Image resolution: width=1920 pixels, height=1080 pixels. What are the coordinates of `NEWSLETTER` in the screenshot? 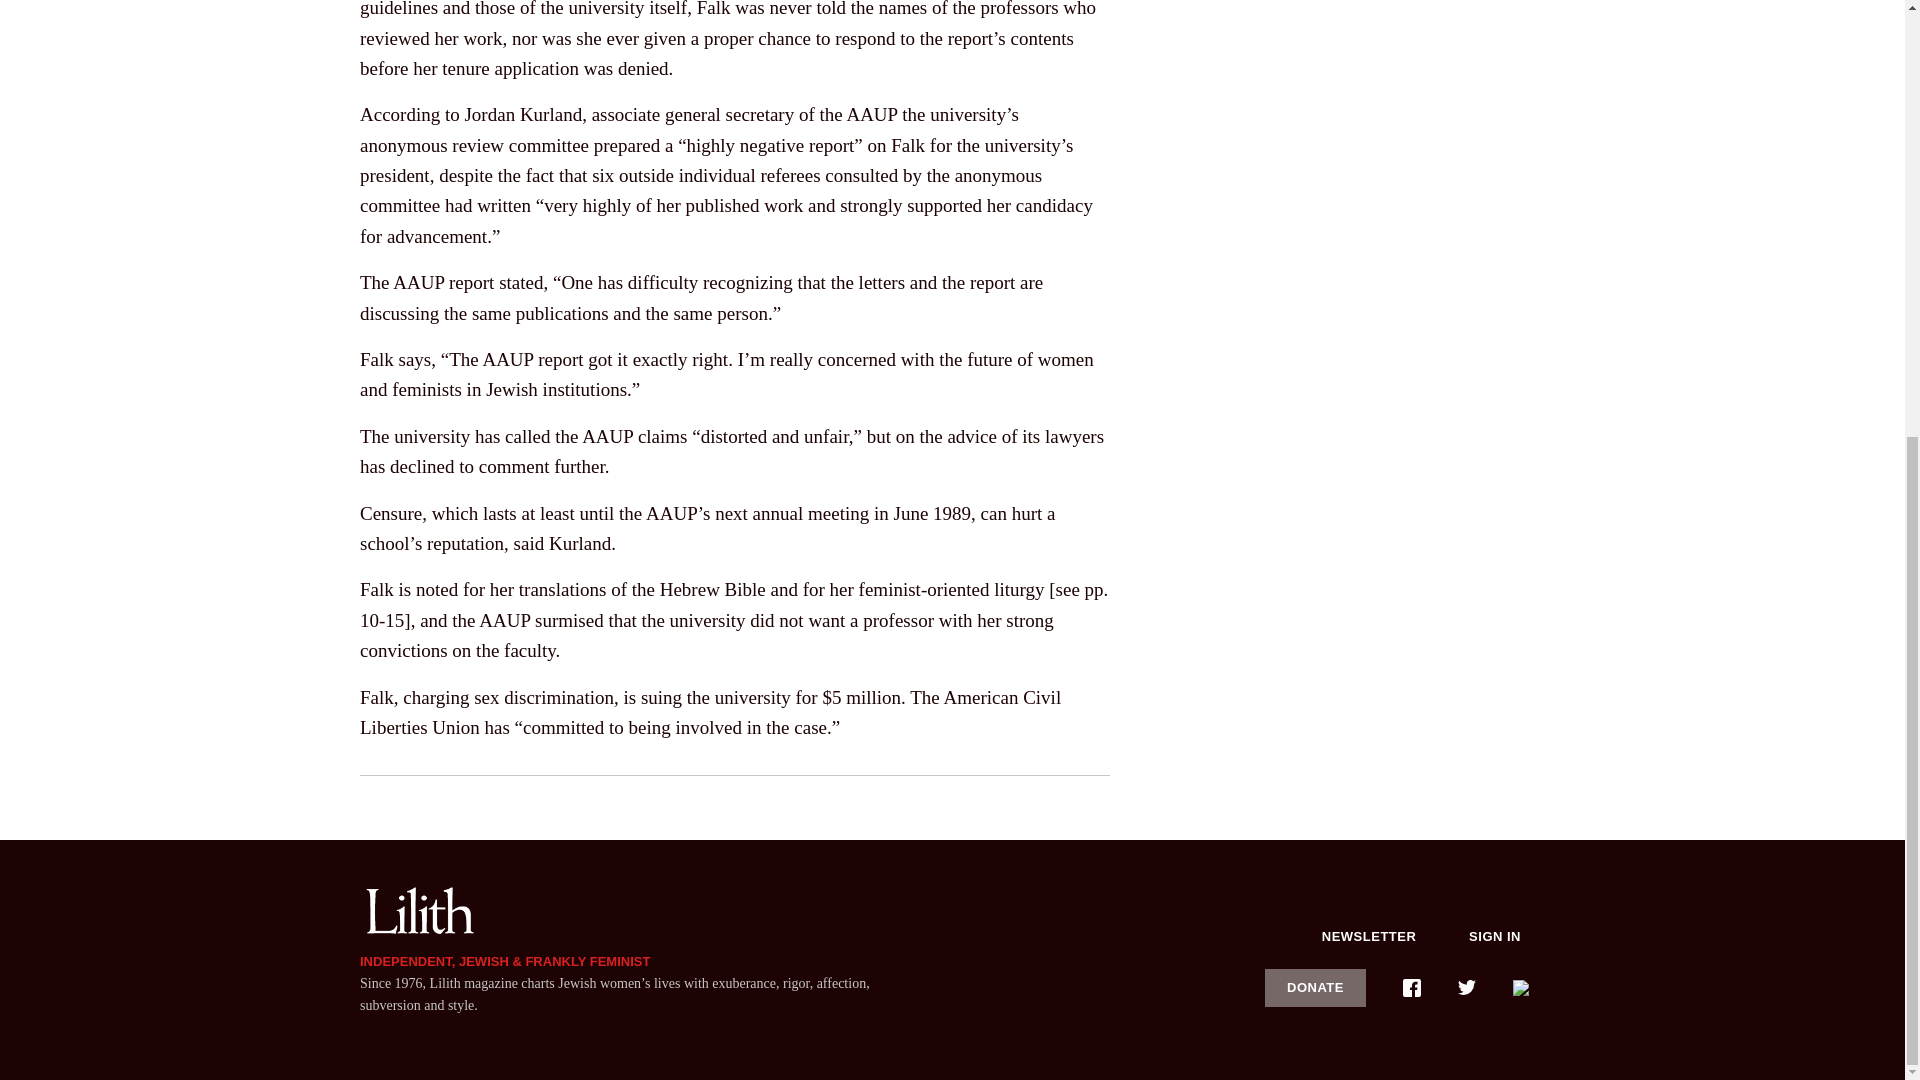 It's located at (1369, 936).